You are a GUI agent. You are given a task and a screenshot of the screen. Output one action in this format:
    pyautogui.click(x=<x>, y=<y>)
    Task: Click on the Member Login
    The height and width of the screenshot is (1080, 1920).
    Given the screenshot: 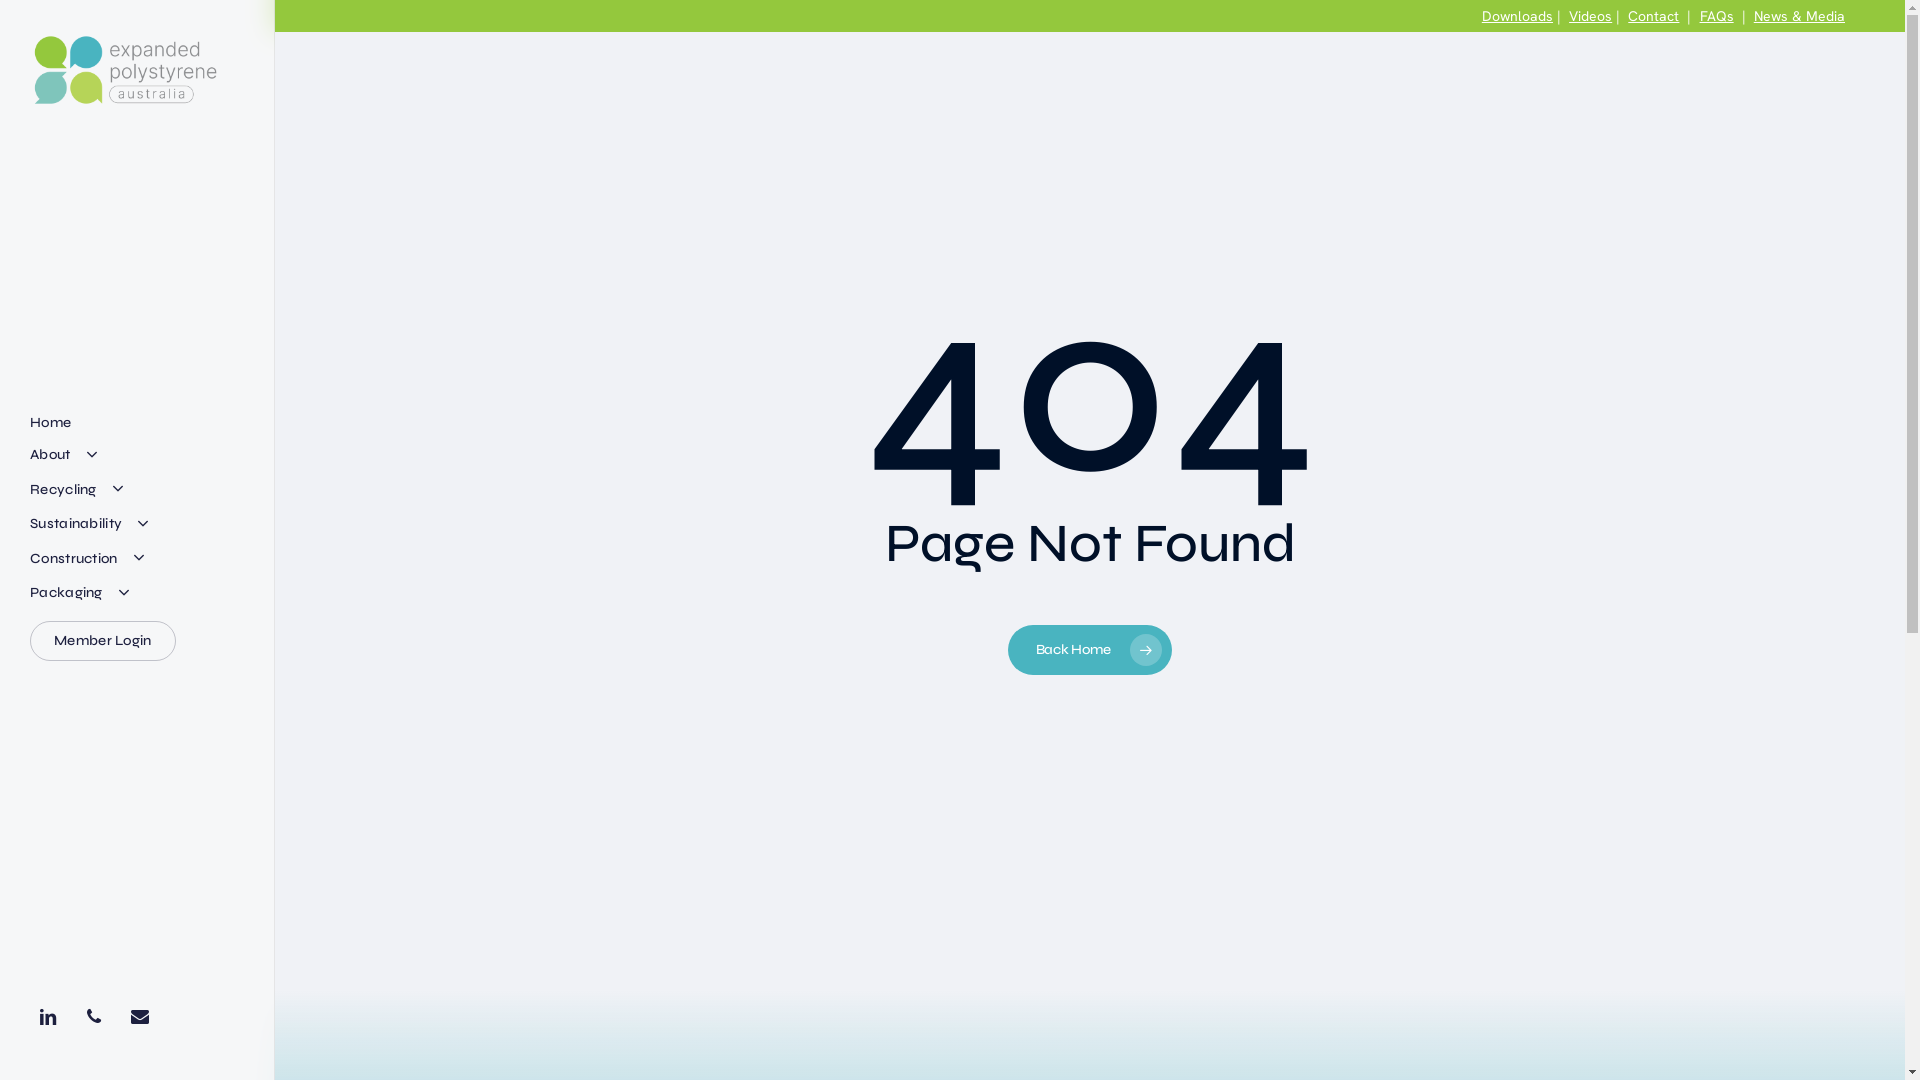 What is the action you would take?
    pyautogui.click(x=103, y=641)
    